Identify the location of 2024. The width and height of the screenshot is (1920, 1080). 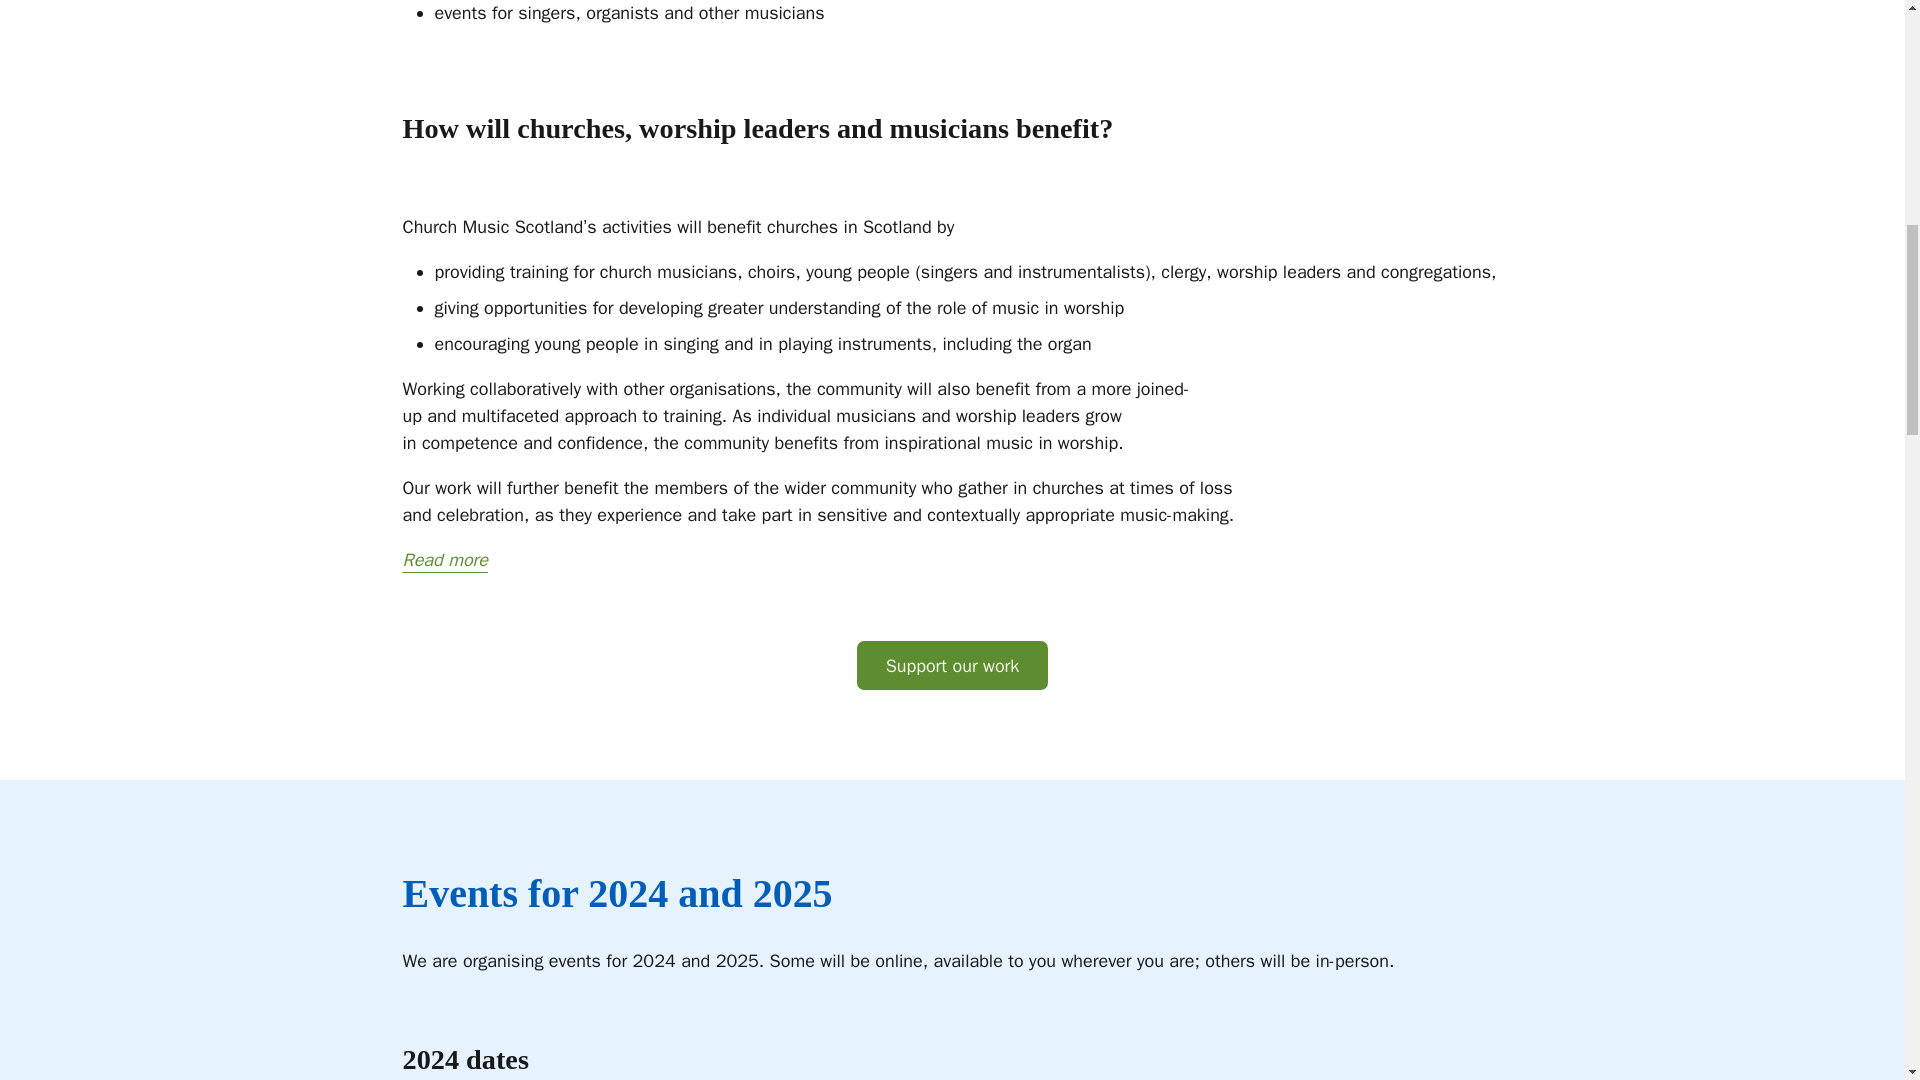
(628, 892).